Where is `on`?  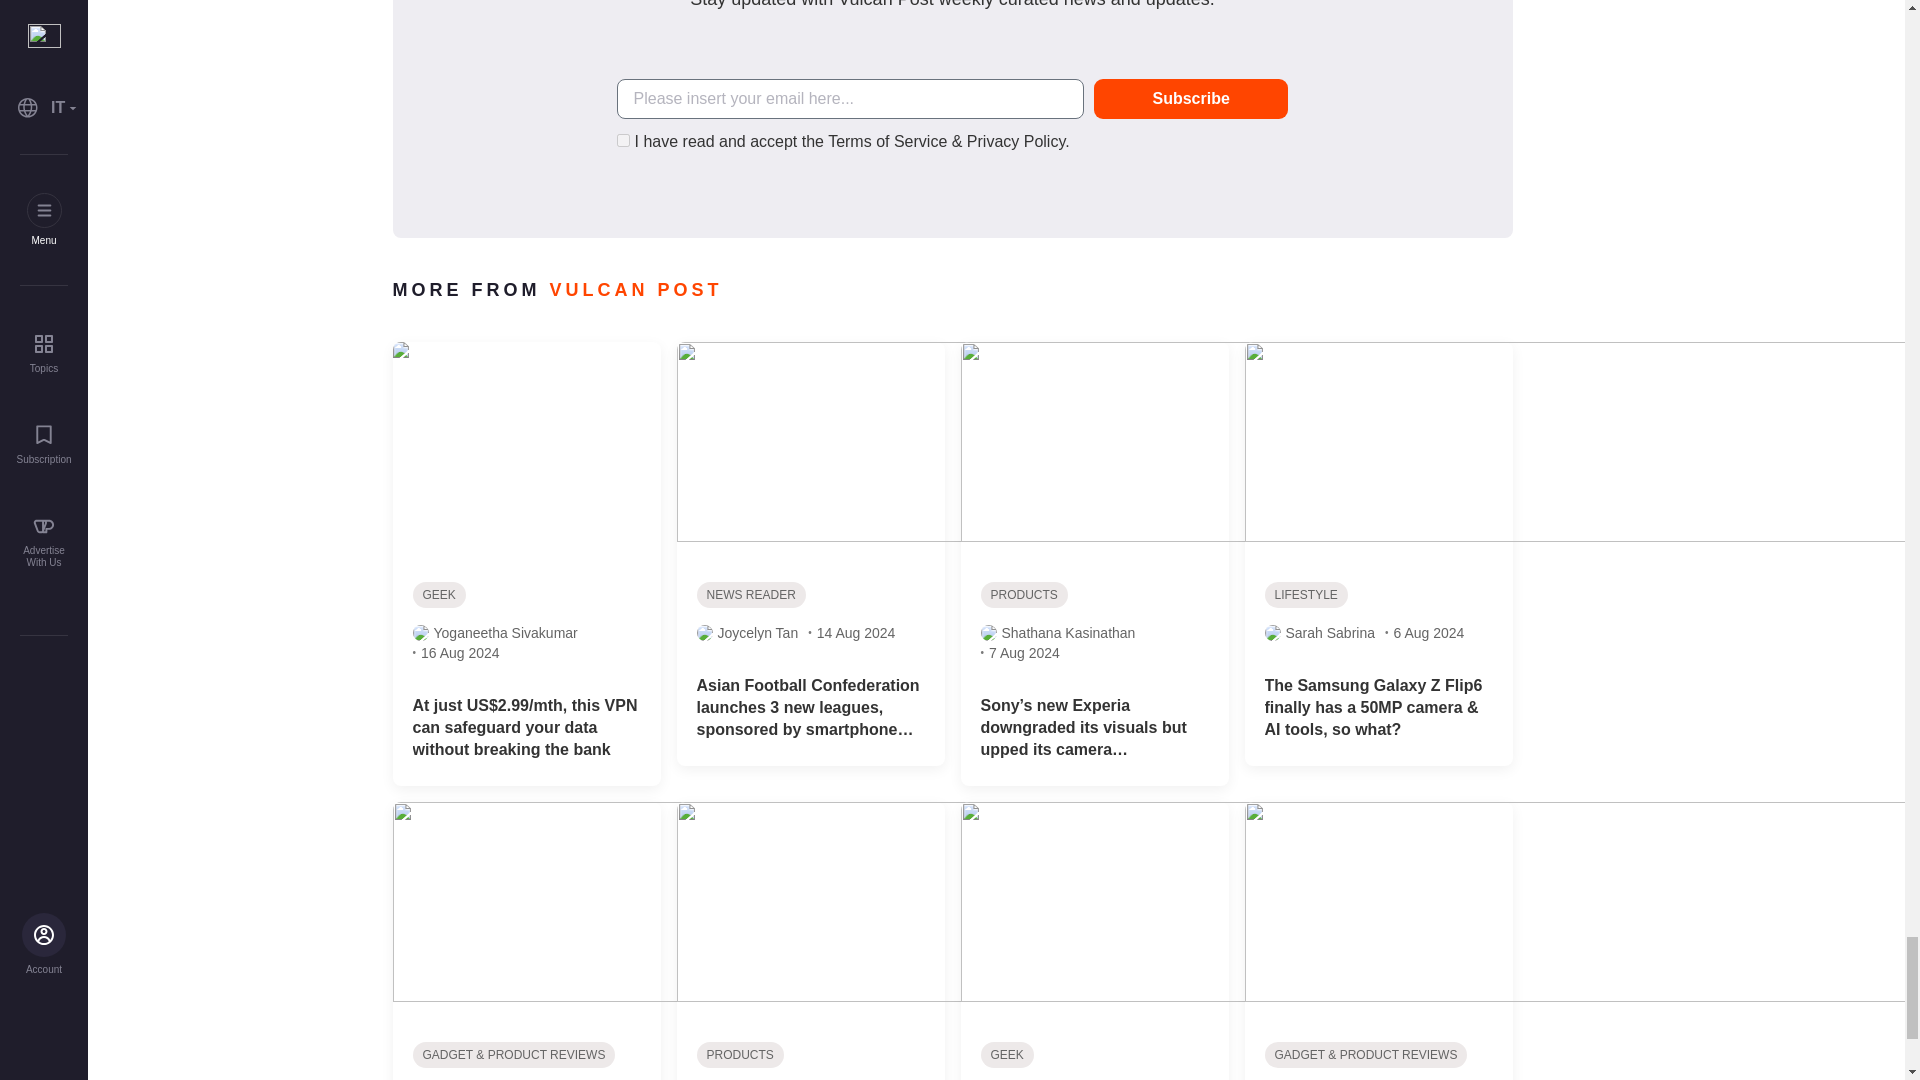
on is located at coordinates (622, 140).